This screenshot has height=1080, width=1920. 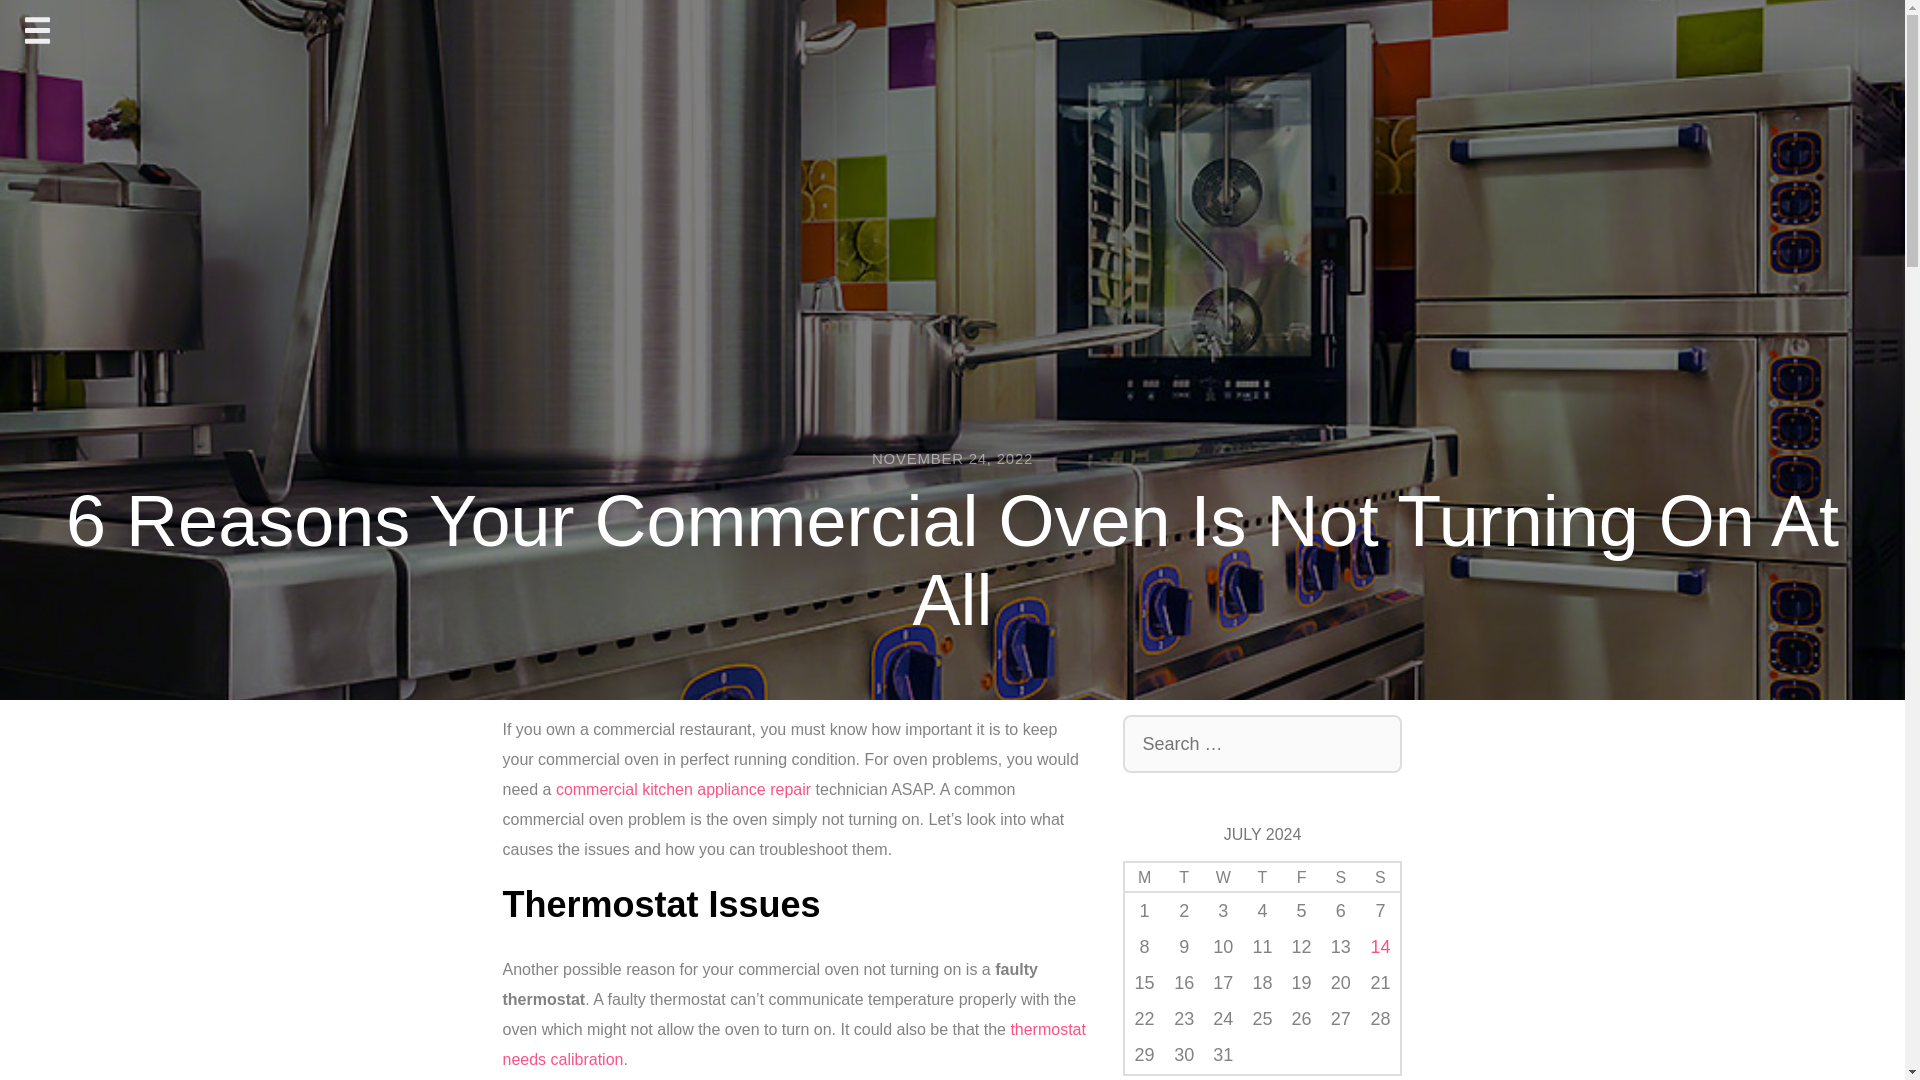 I want to click on Monday, so click(x=1144, y=876).